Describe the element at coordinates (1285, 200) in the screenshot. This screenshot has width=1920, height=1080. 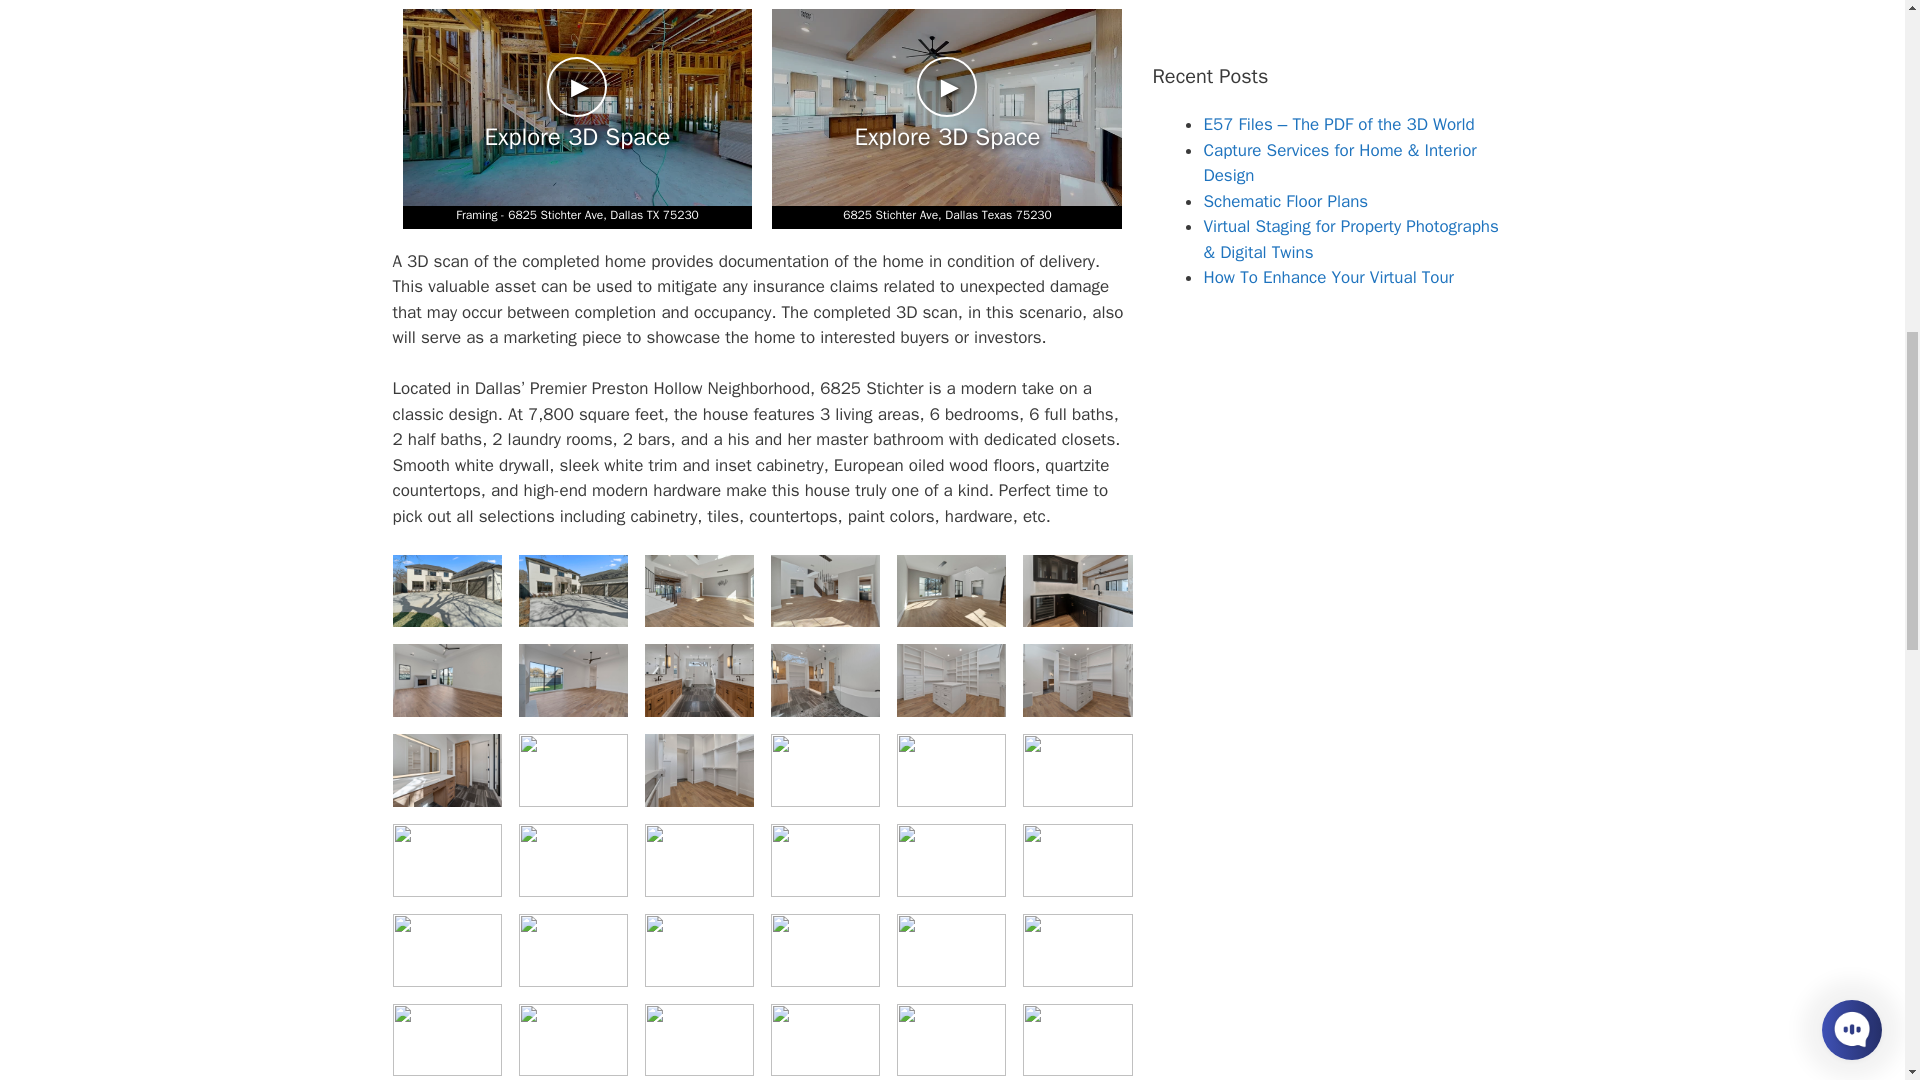
I see `Schematic Floor Plans` at that location.